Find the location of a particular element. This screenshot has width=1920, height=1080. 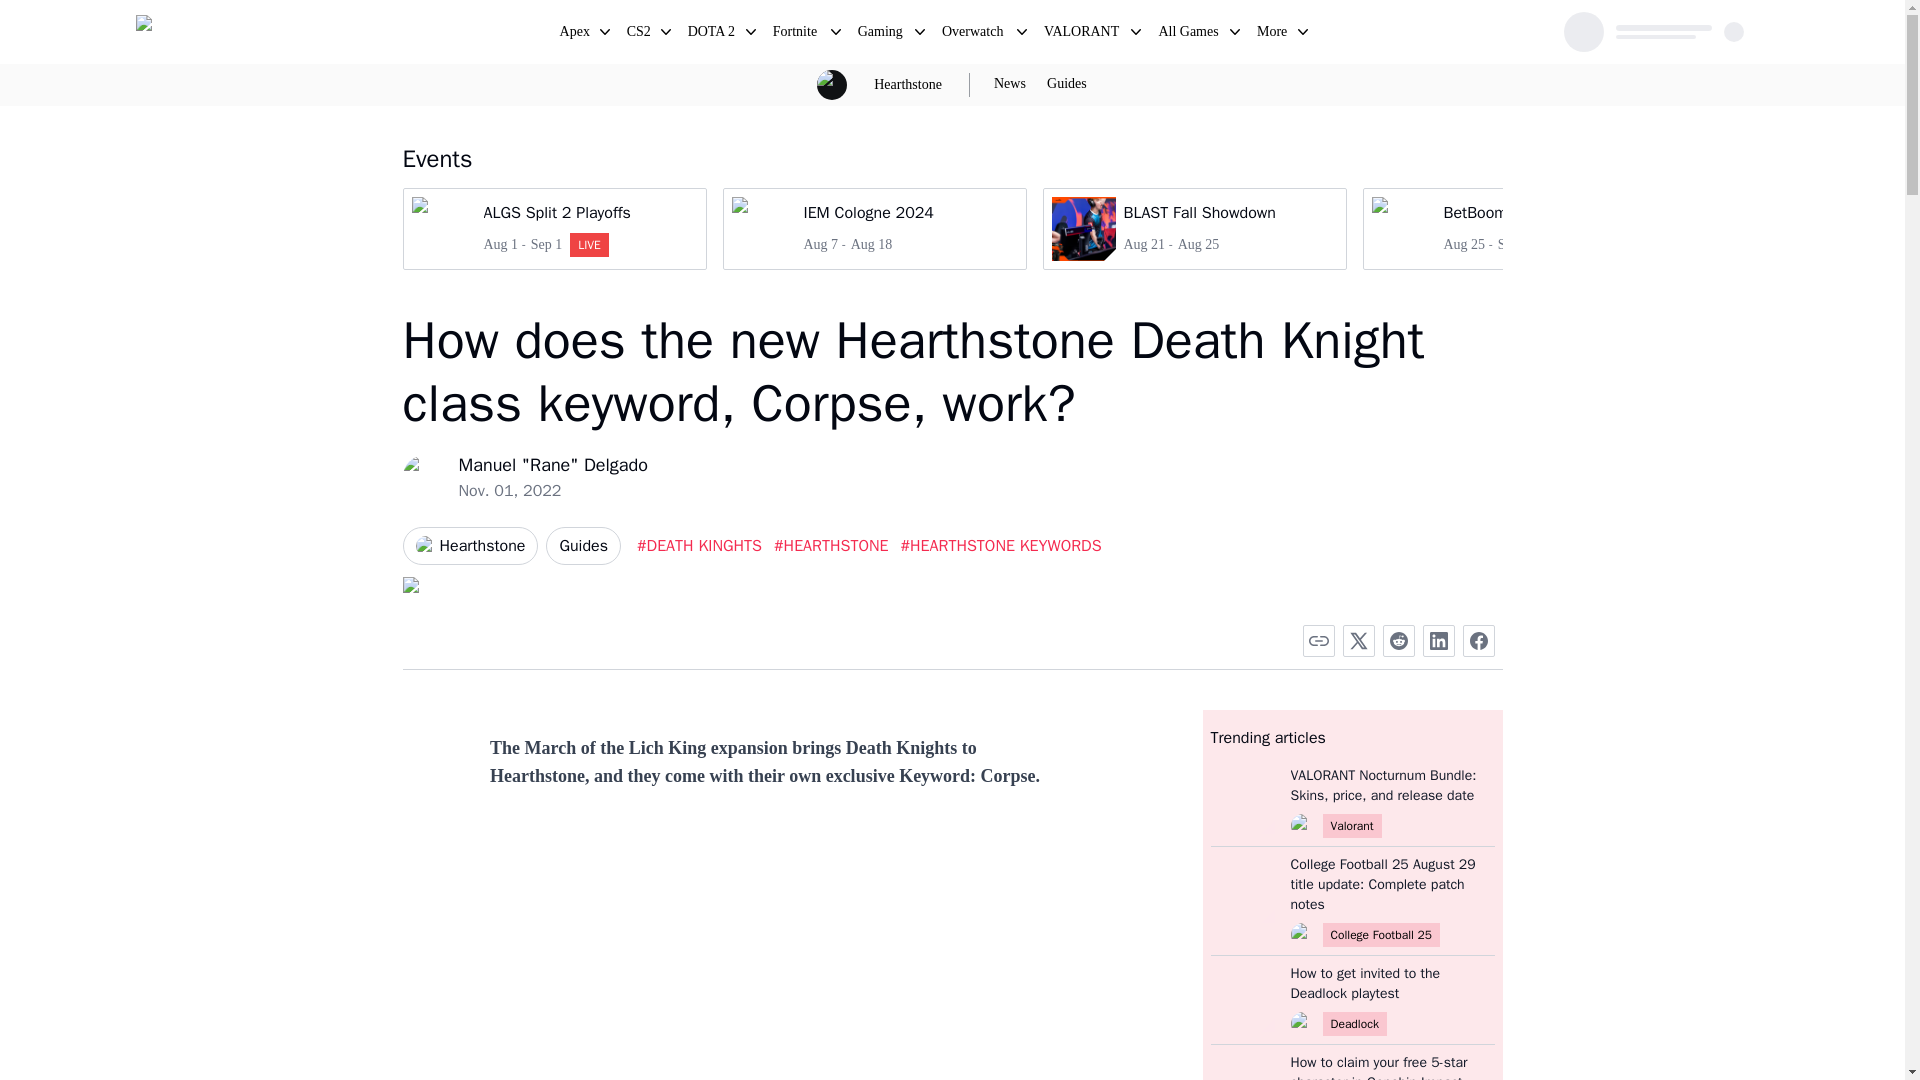

Guides is located at coordinates (582, 546).